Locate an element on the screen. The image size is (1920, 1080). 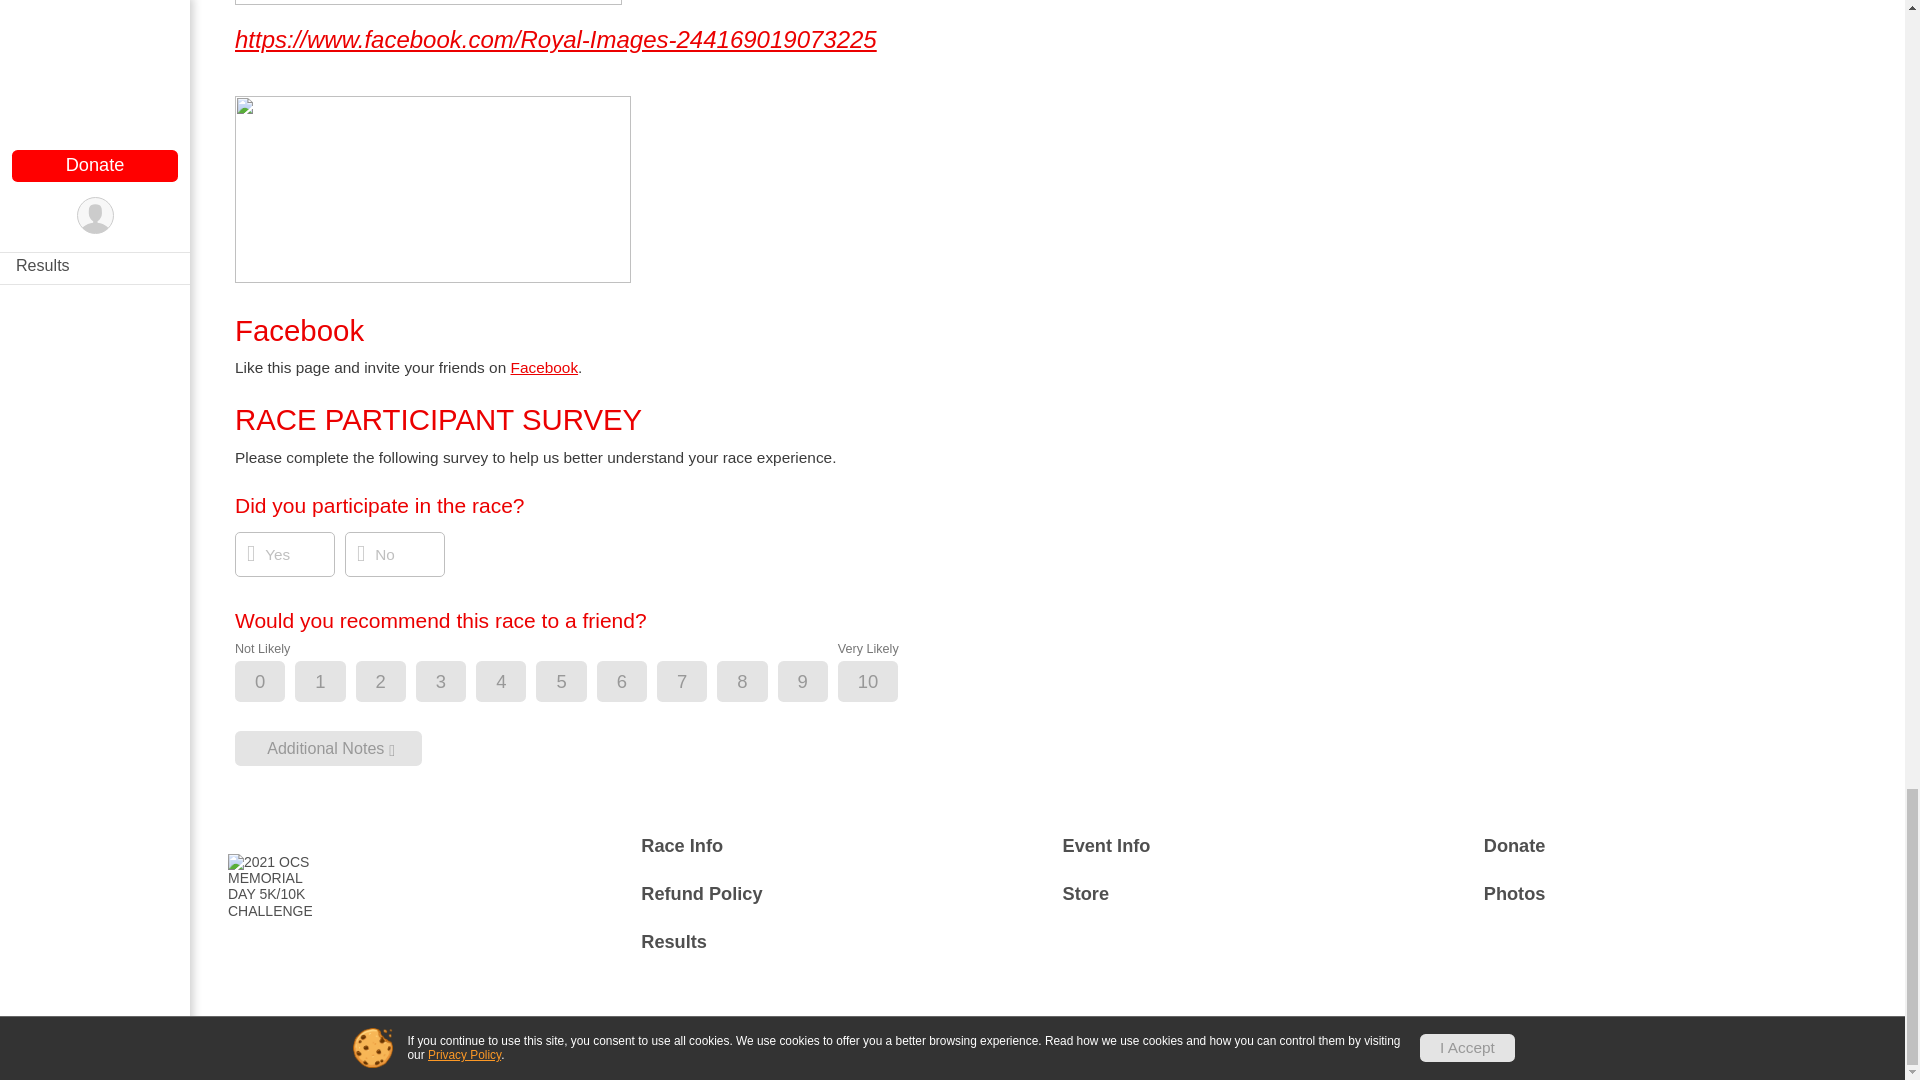
1 is located at coordinates (336, 682).